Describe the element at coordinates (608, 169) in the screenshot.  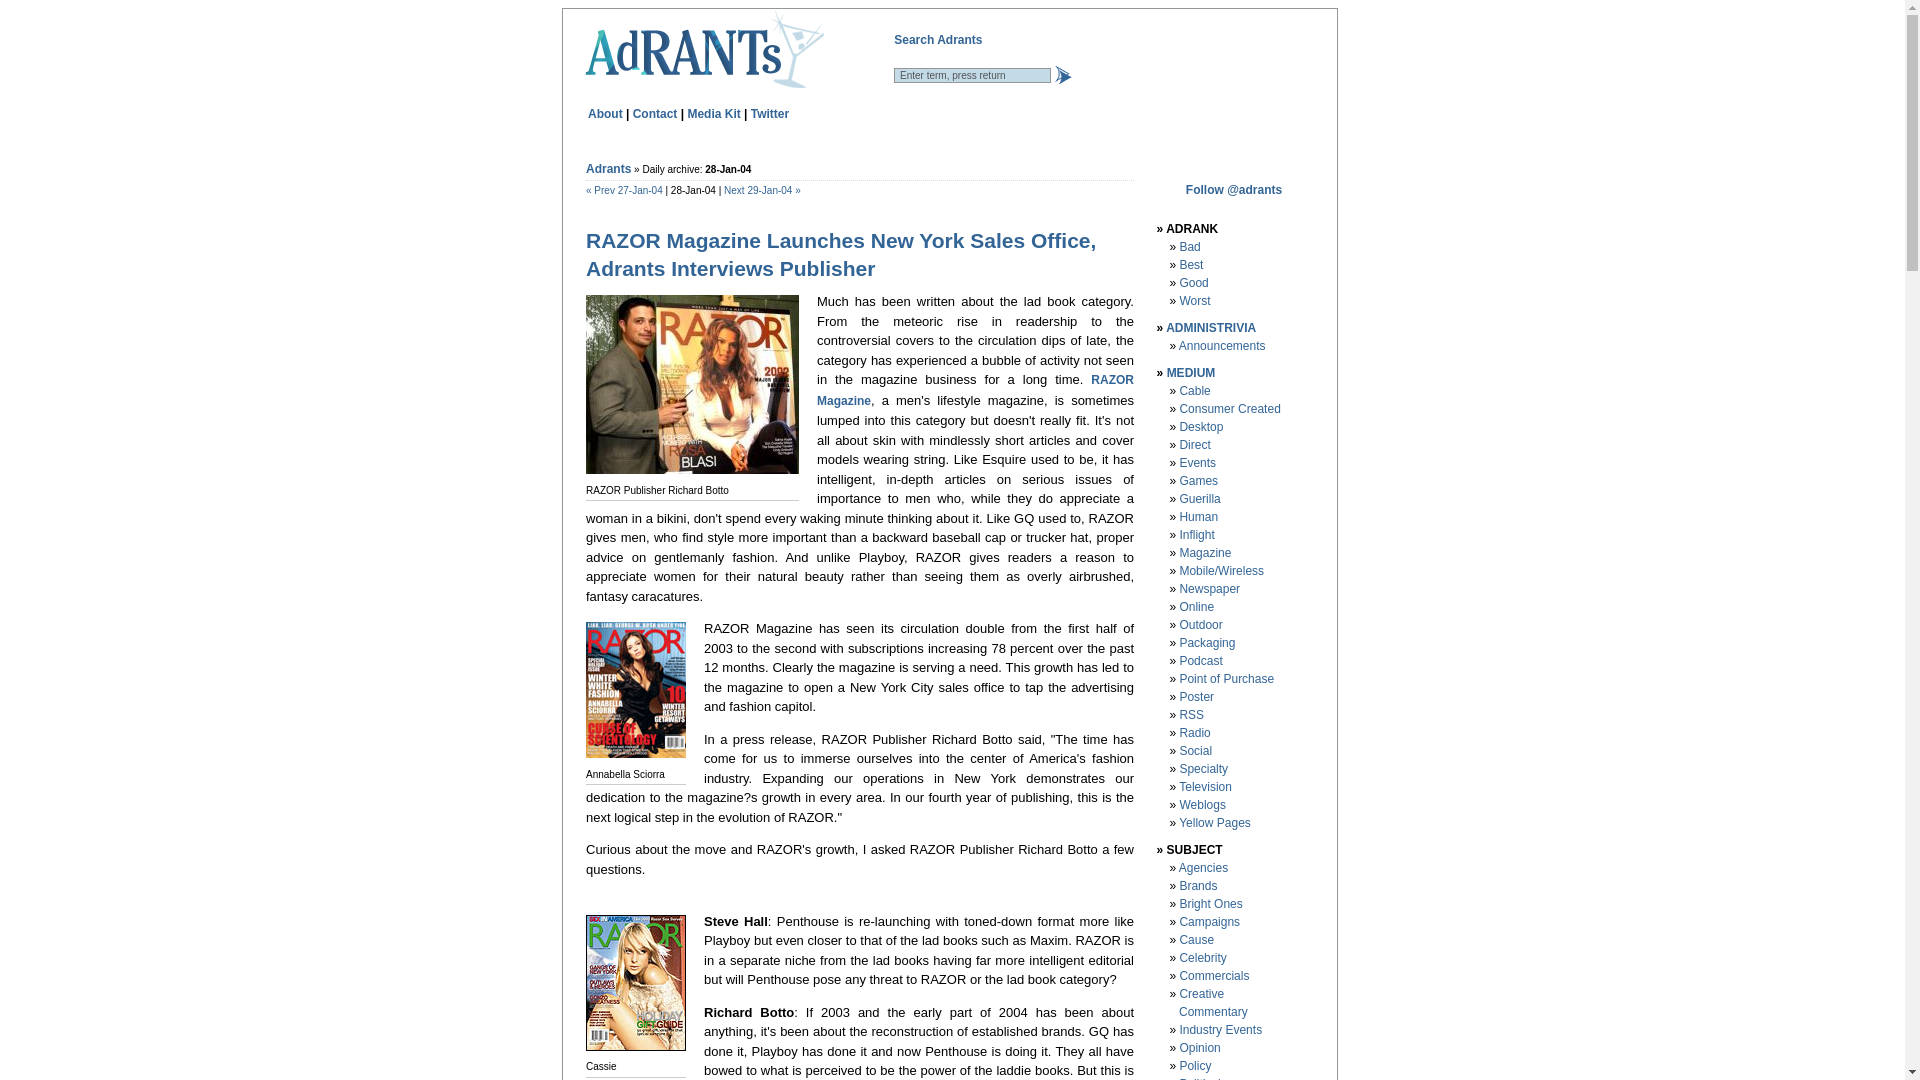
I see `Adrants` at that location.